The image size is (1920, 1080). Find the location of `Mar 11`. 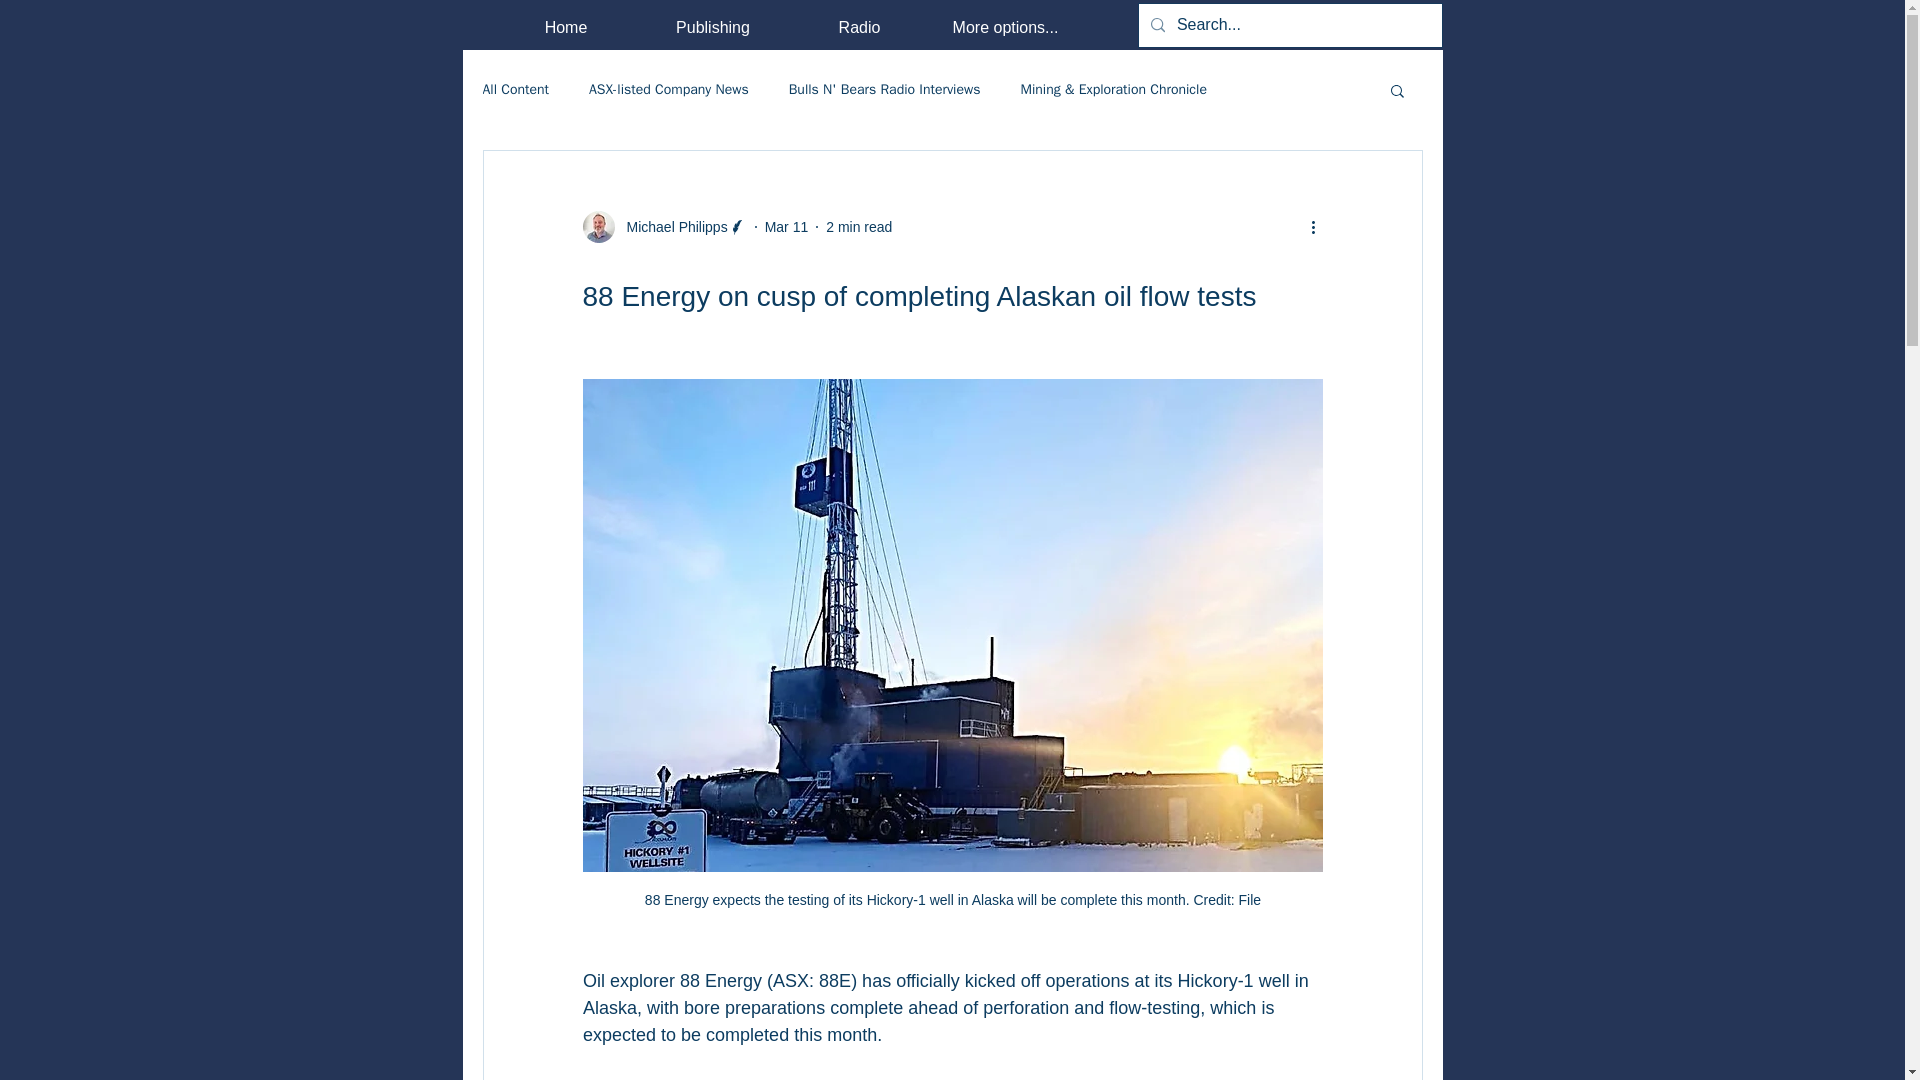

Mar 11 is located at coordinates (786, 226).